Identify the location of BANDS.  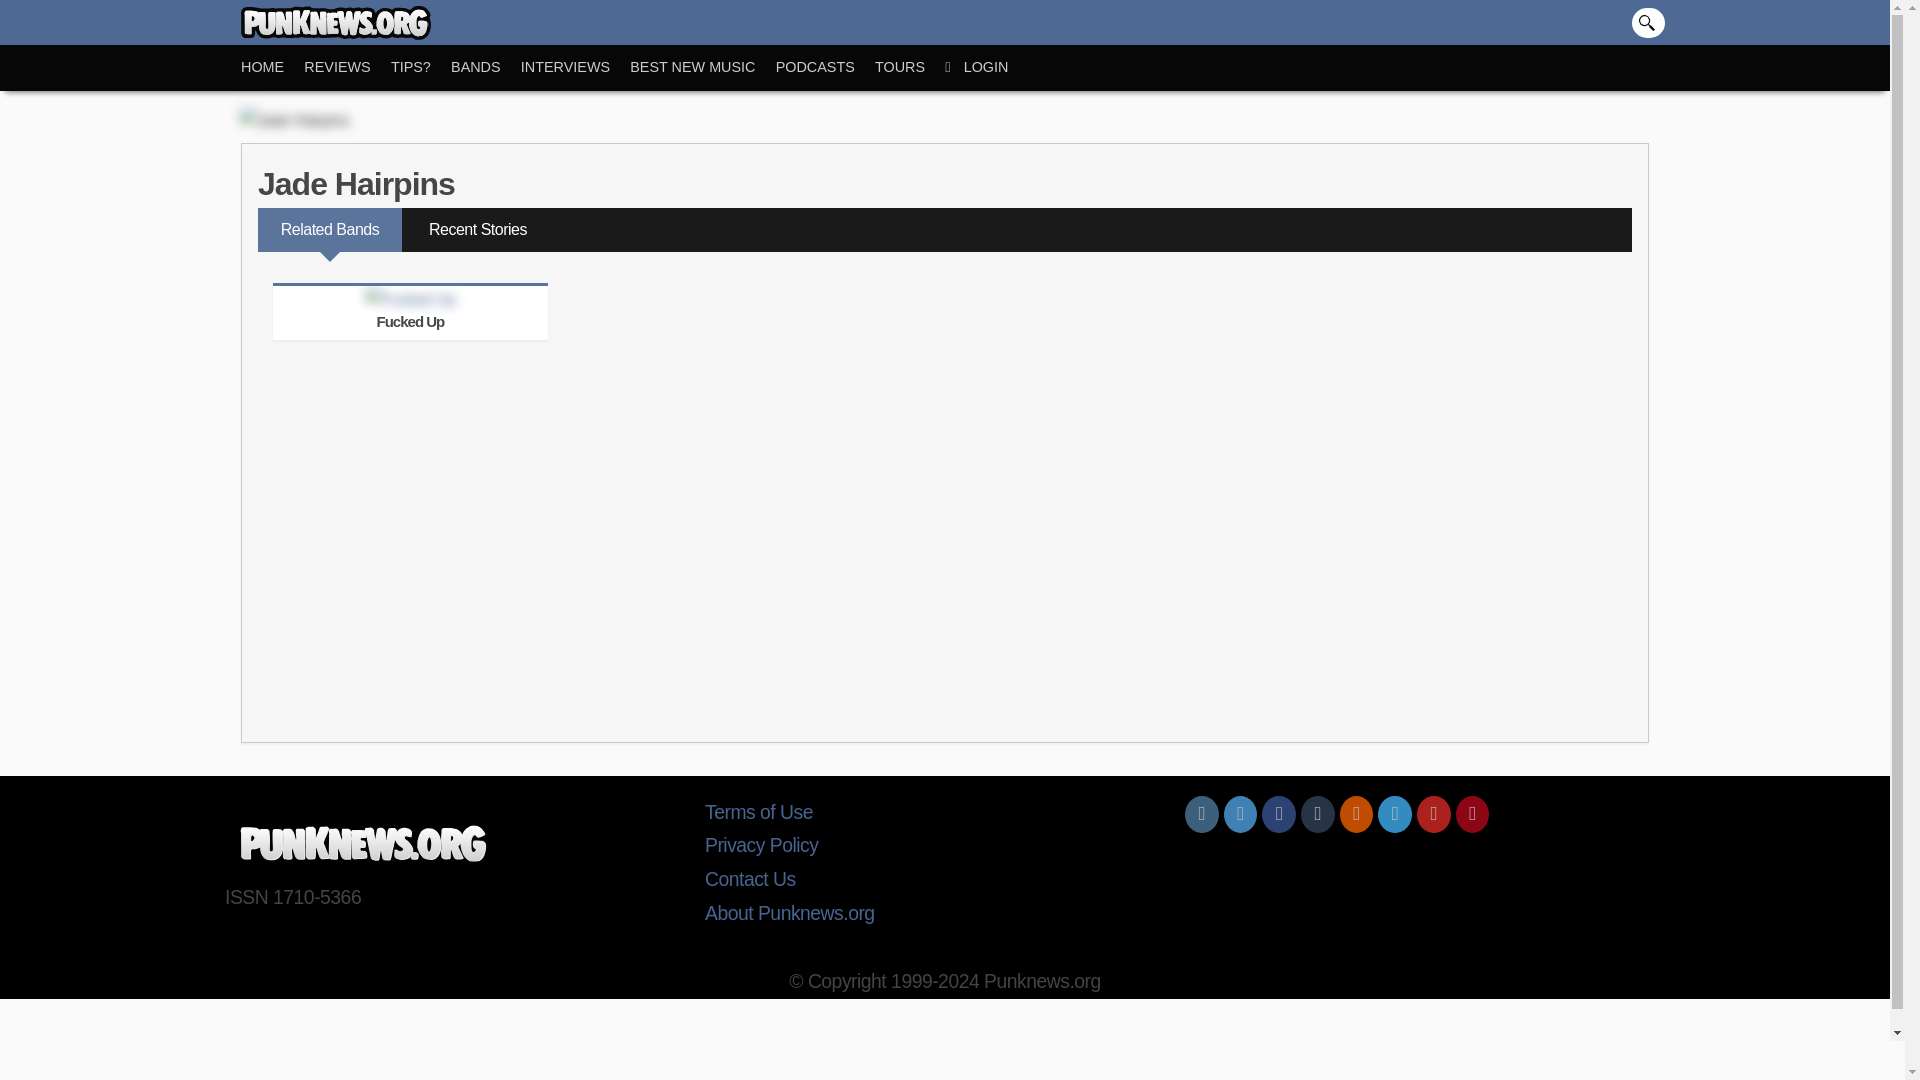
(486, 67).